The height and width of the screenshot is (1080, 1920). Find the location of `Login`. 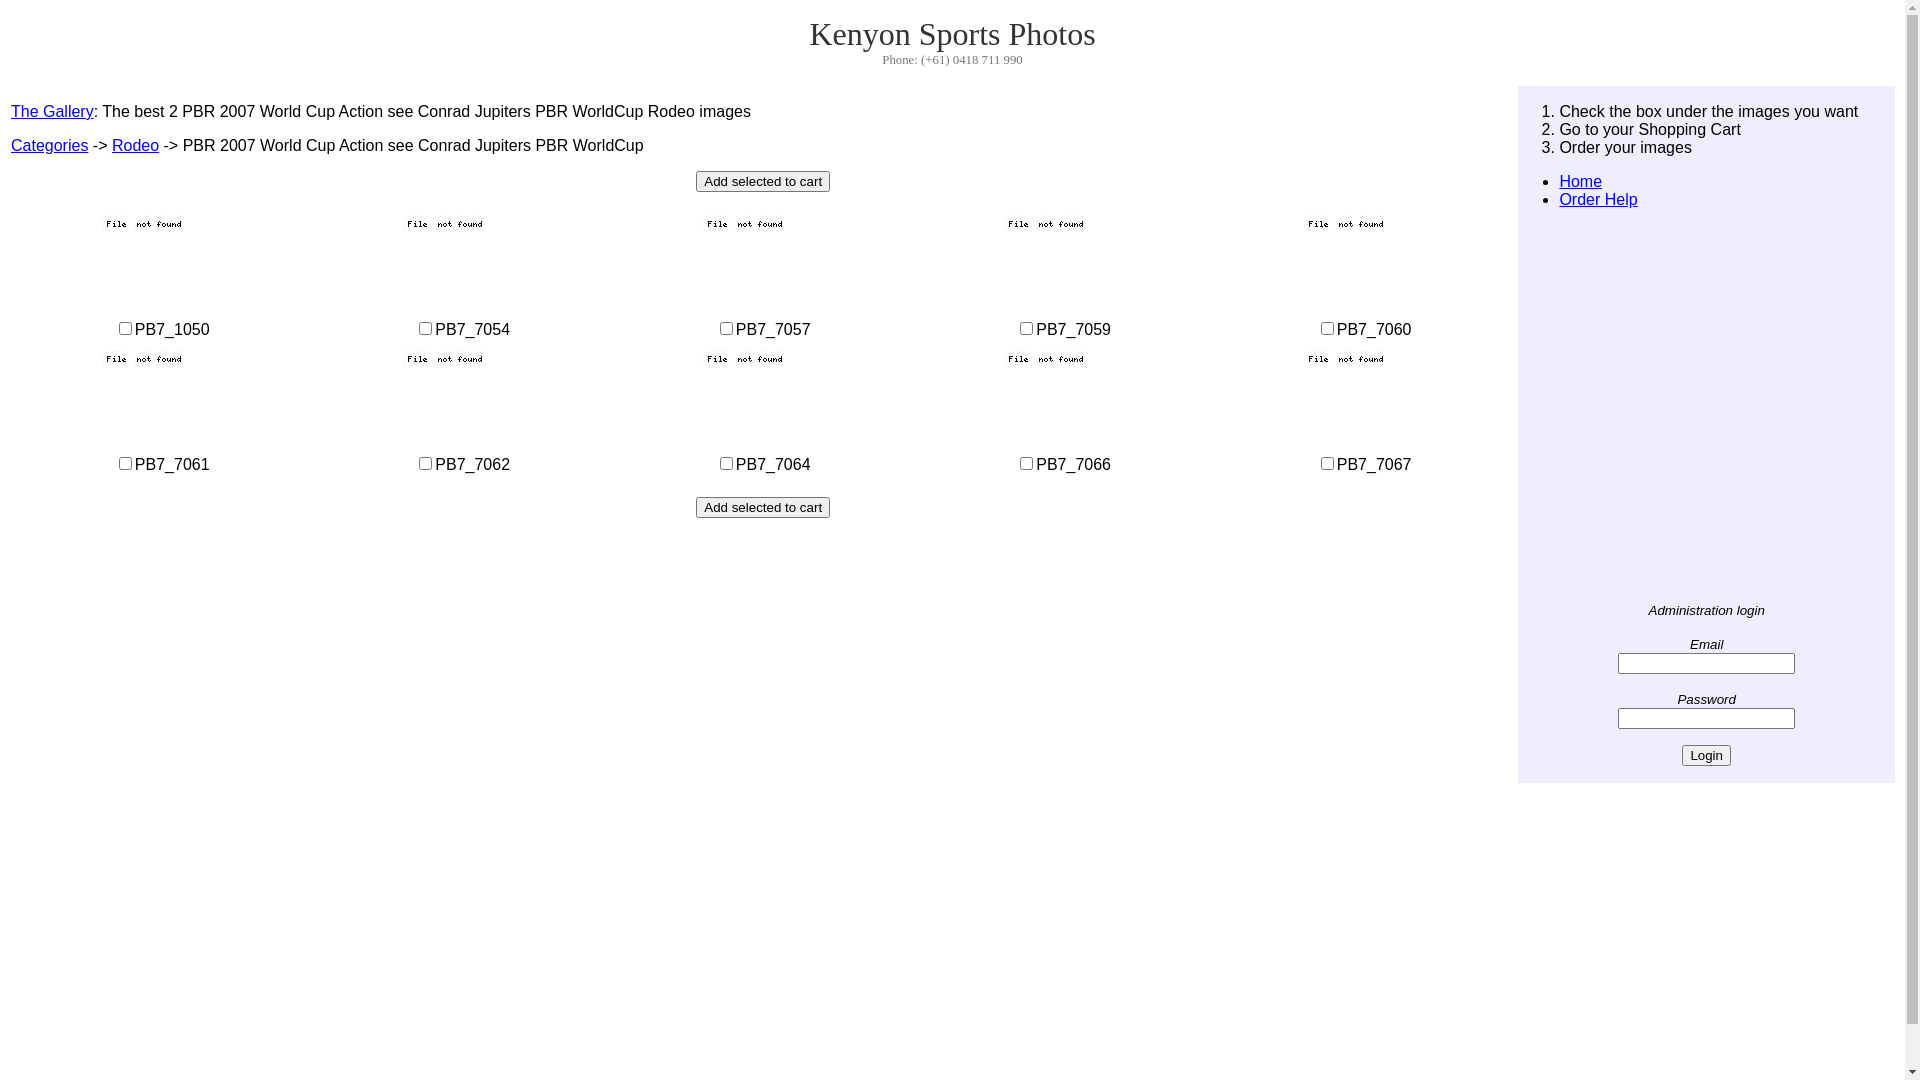

Login is located at coordinates (1706, 756).